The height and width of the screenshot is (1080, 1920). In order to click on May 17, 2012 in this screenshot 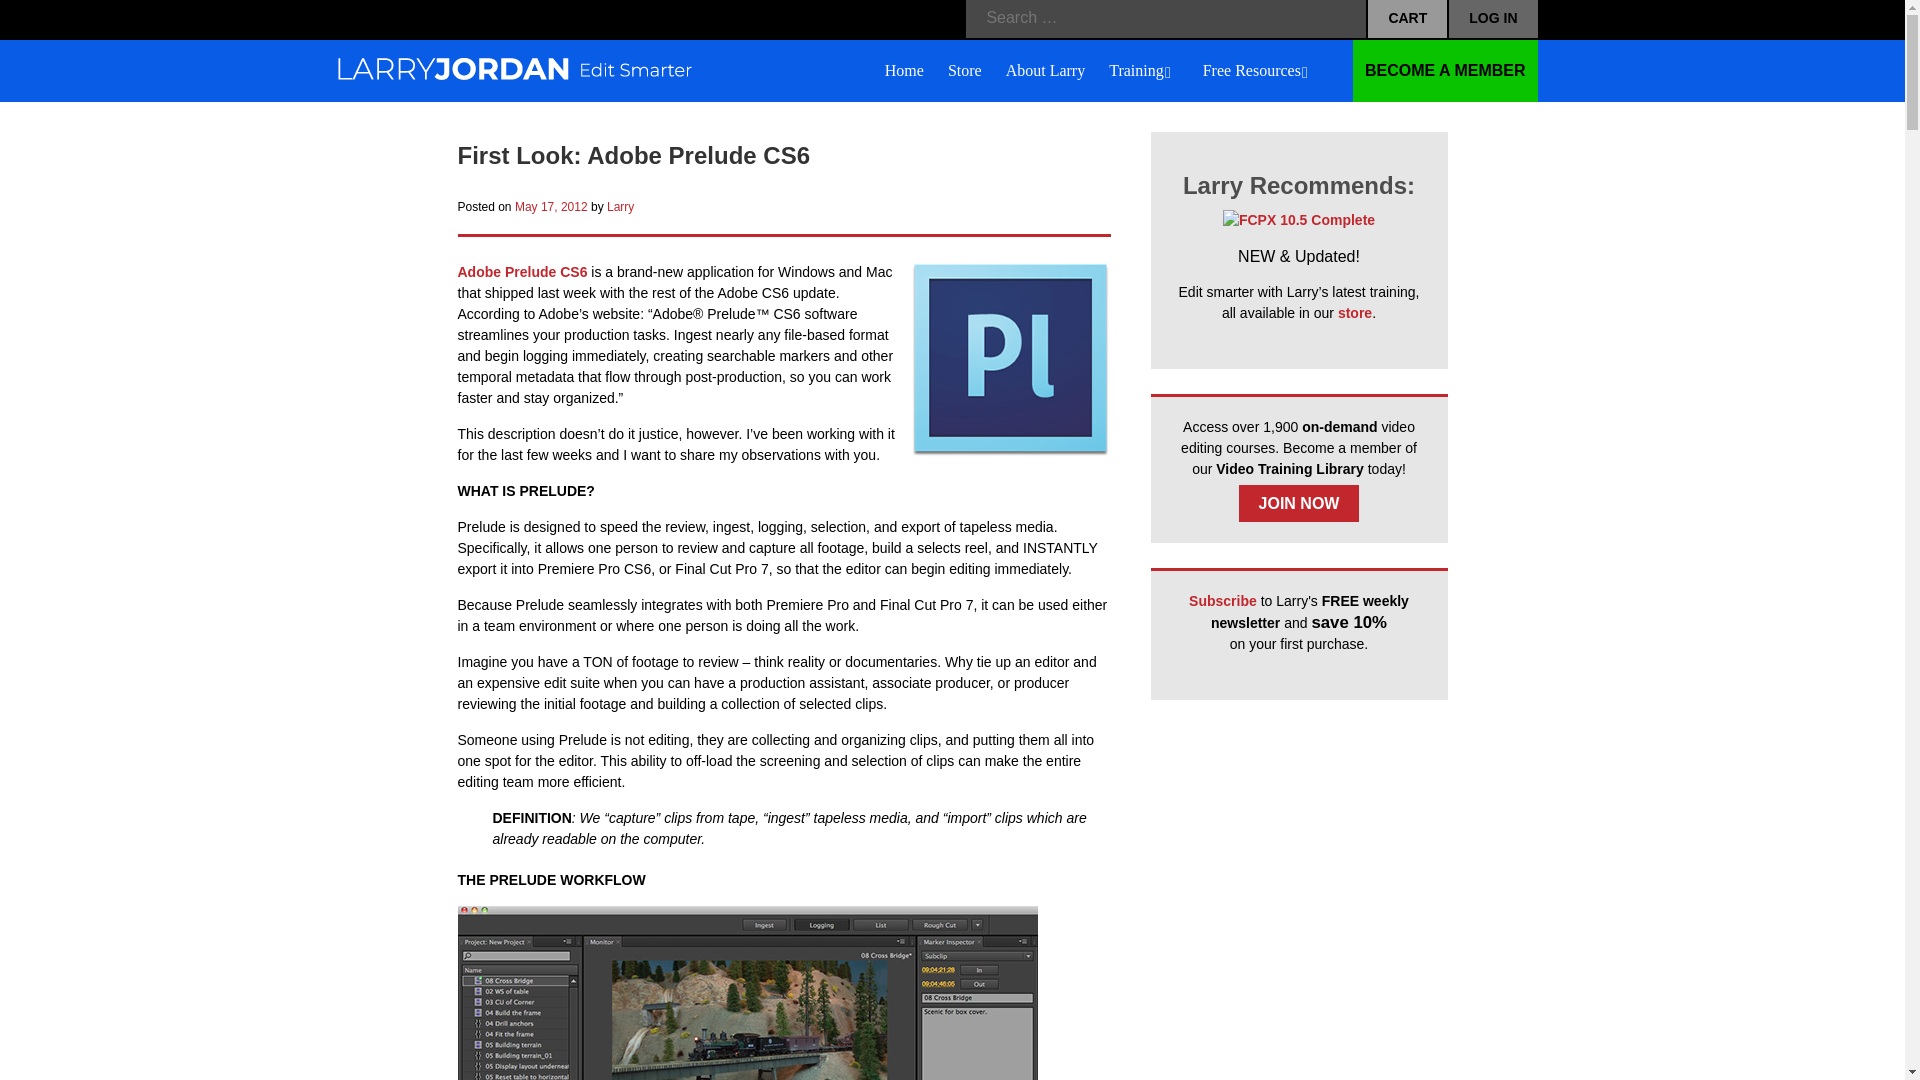, I will do `click(550, 206)`.